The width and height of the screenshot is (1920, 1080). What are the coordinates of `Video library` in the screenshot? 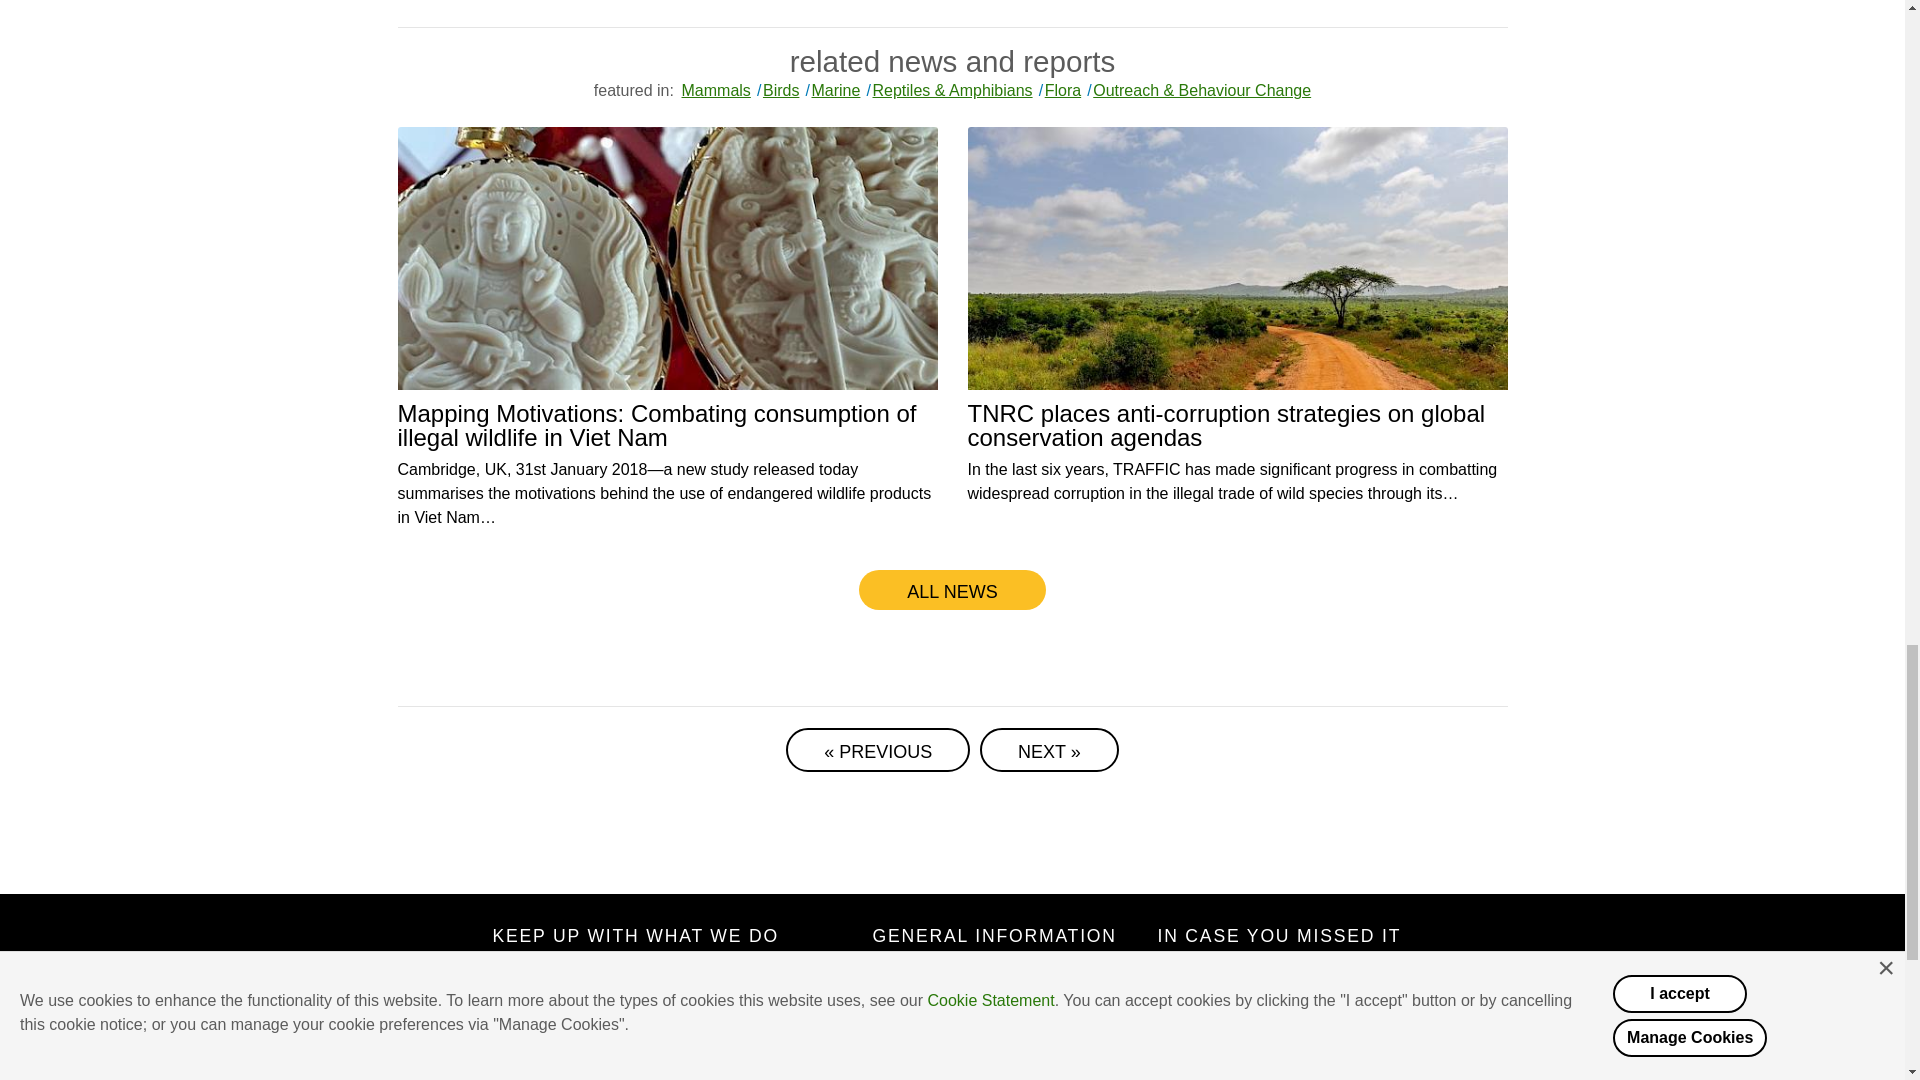 It's located at (1220, 1034).